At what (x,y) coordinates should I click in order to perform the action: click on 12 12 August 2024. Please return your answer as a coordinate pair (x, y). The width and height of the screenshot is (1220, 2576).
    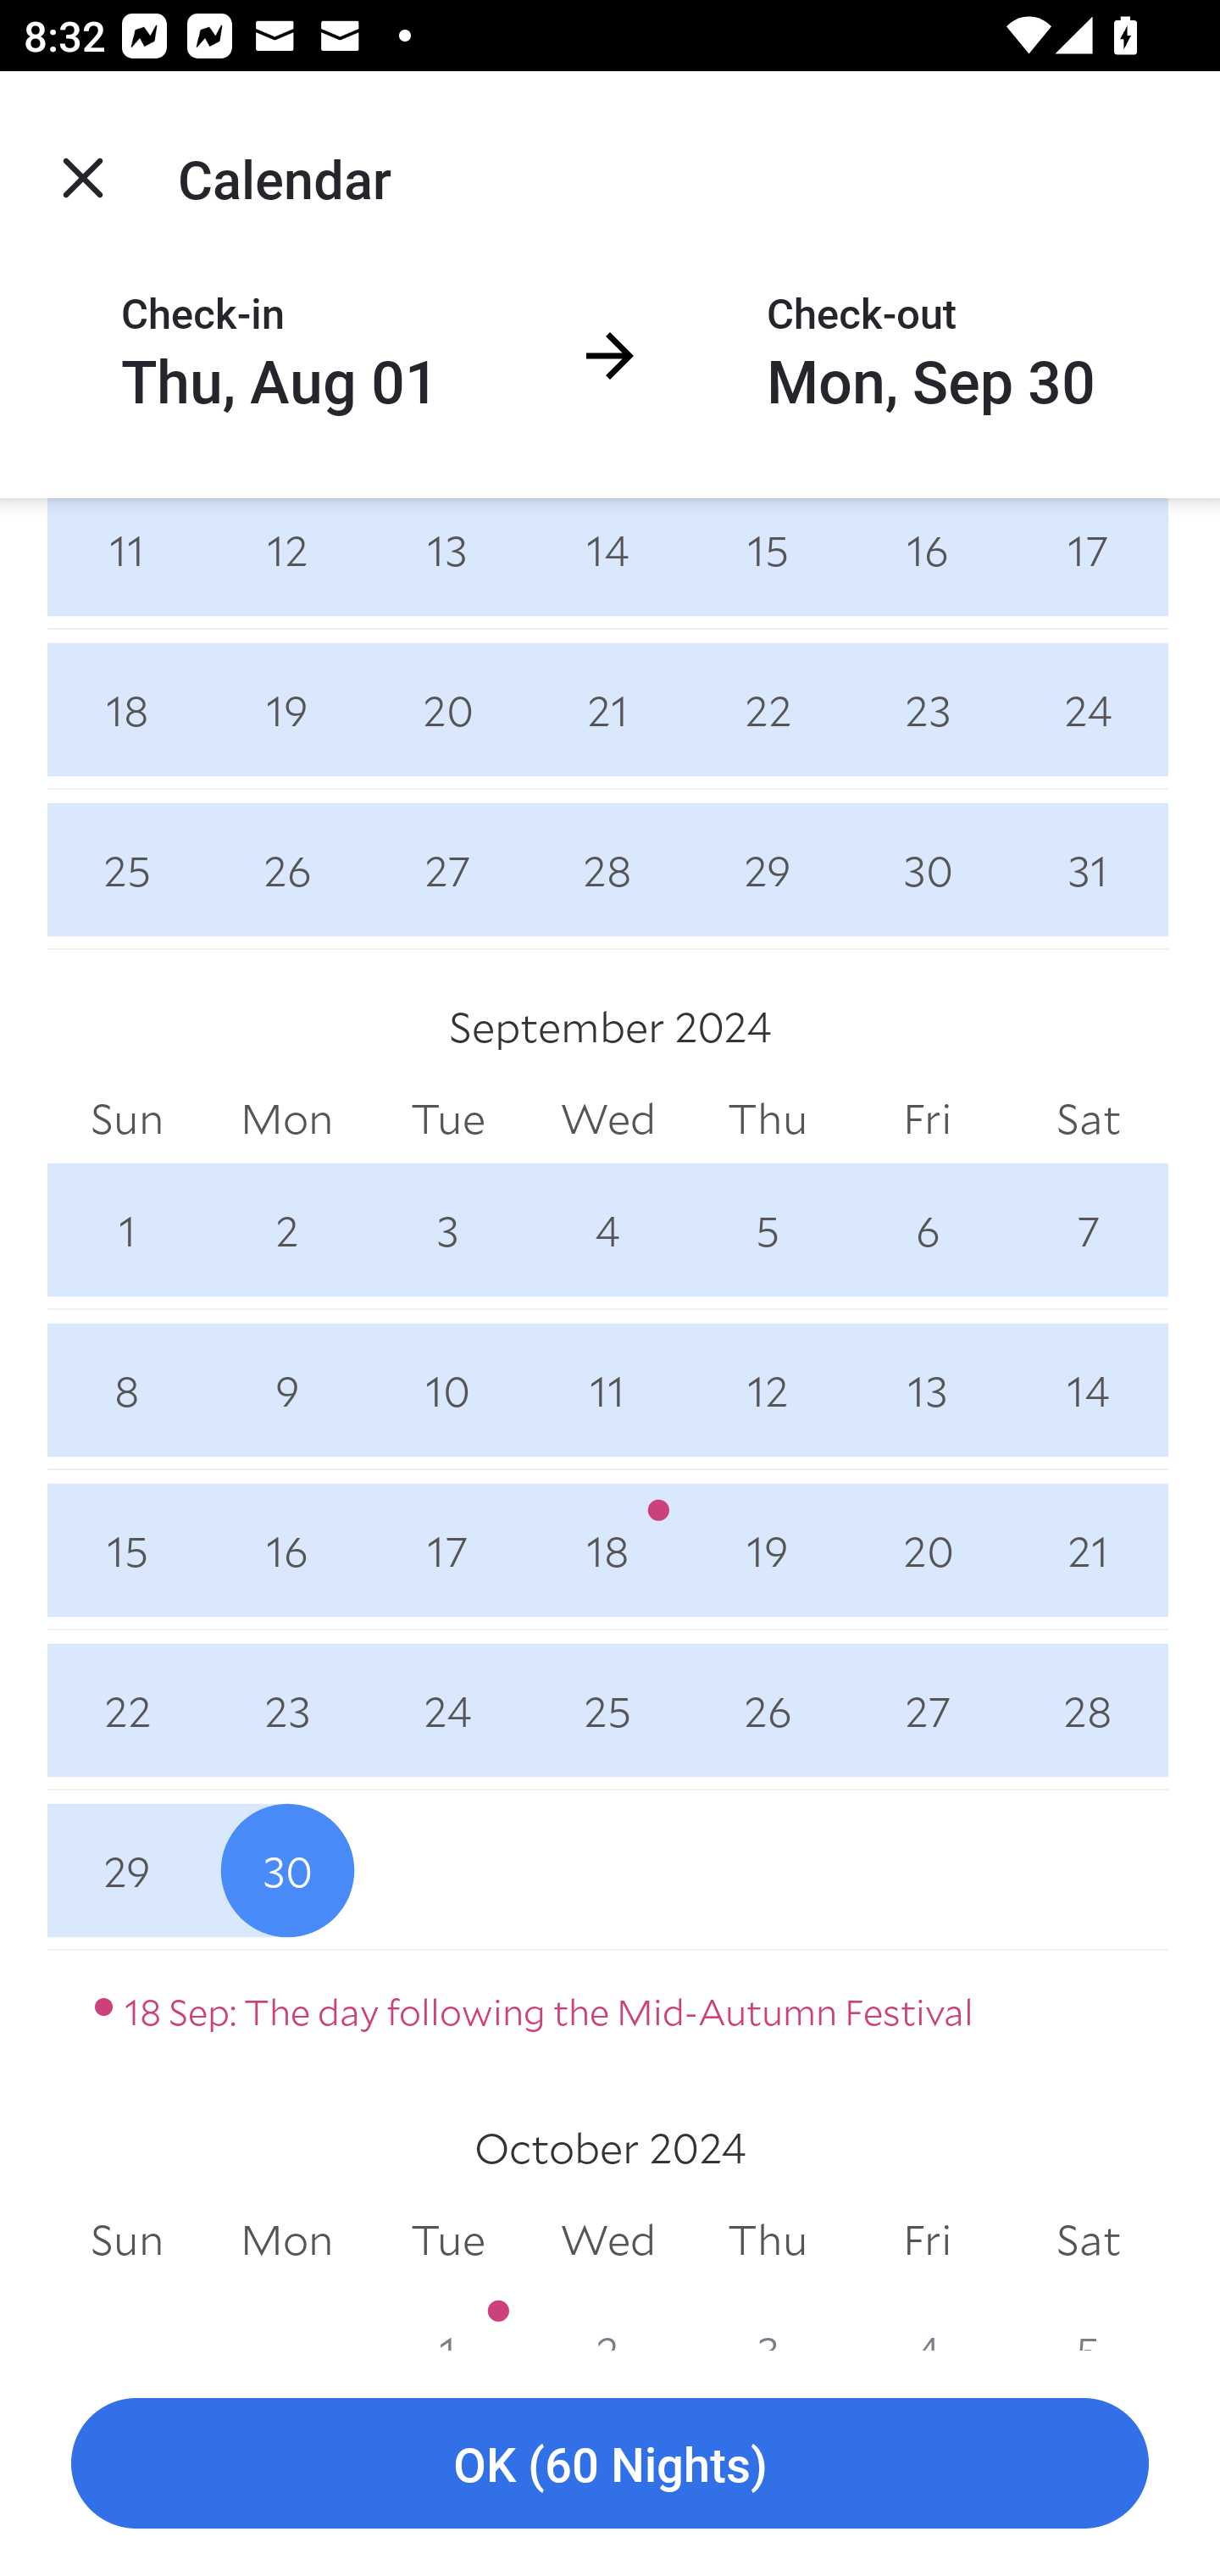
    Looking at the image, I should click on (286, 563).